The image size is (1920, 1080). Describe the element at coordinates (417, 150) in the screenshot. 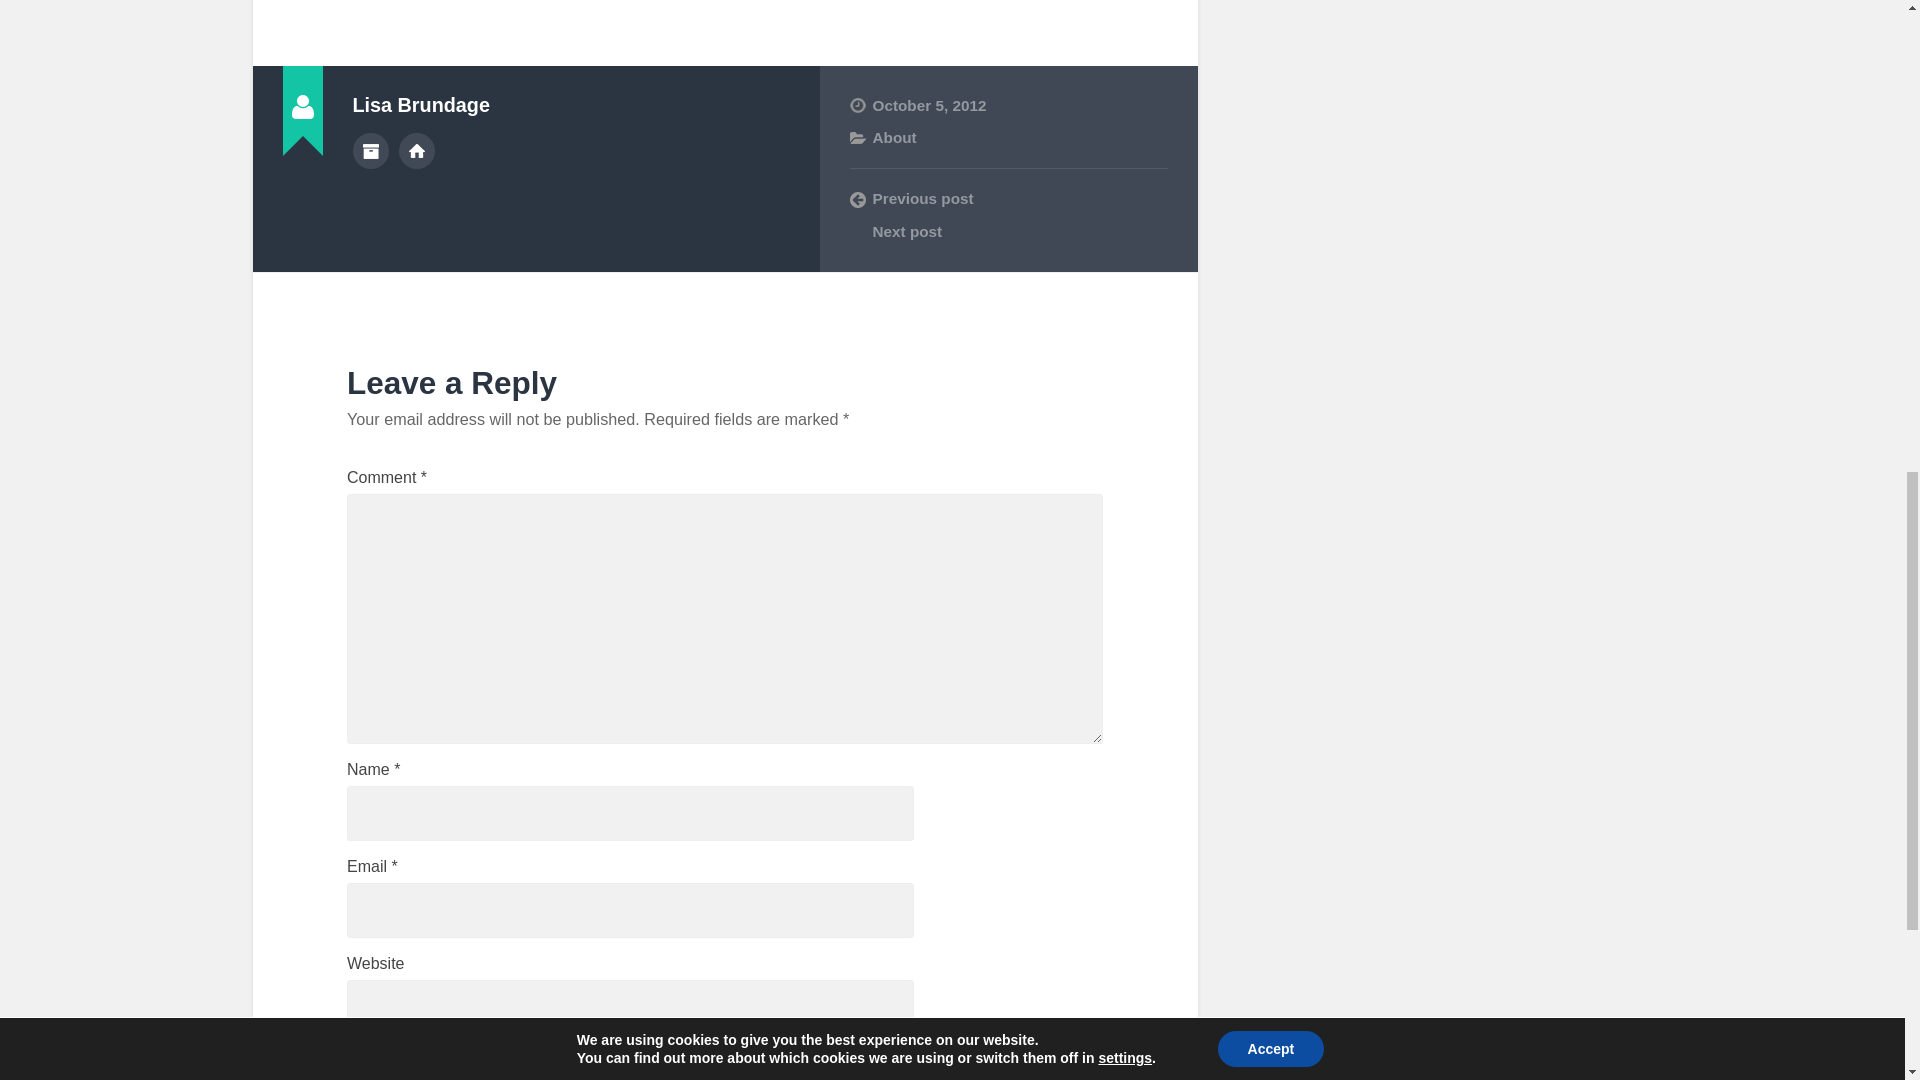

I see `Author website` at that location.